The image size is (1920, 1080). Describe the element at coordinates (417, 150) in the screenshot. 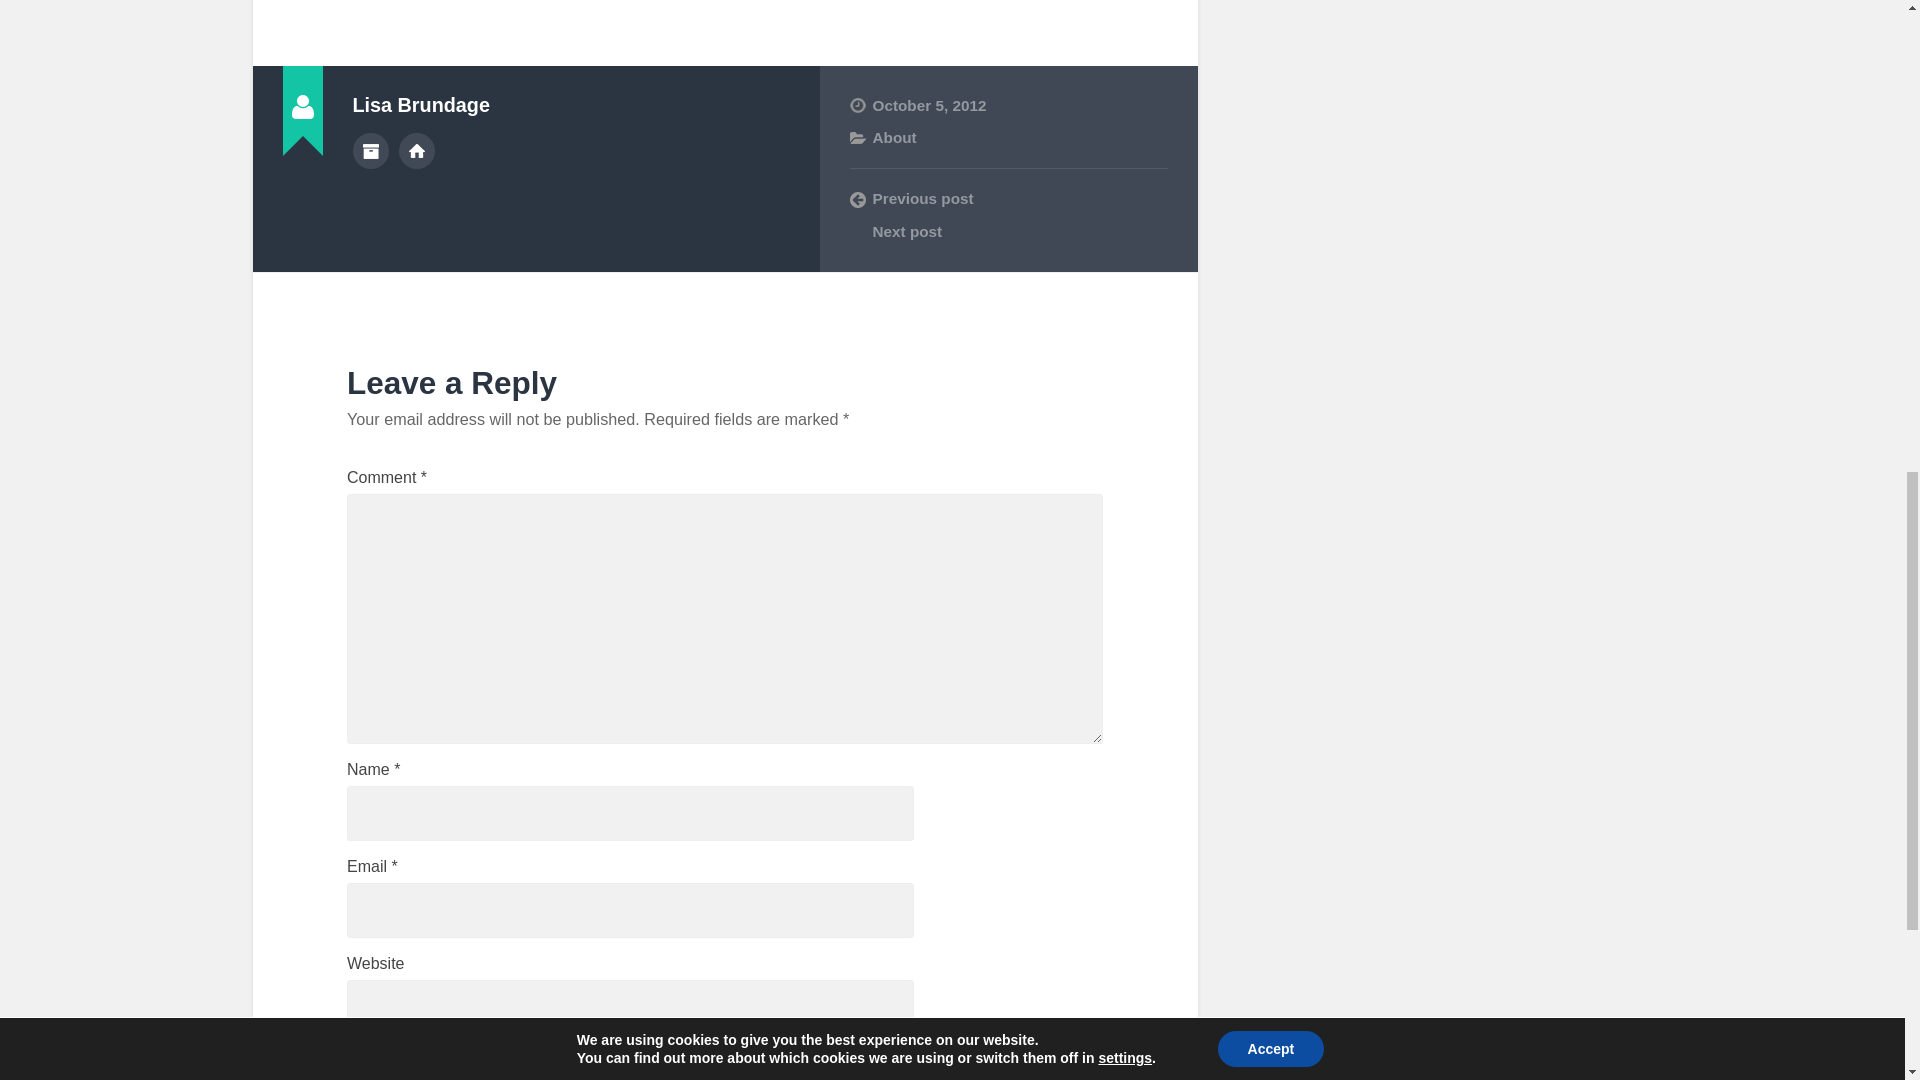

I see `Author website` at that location.